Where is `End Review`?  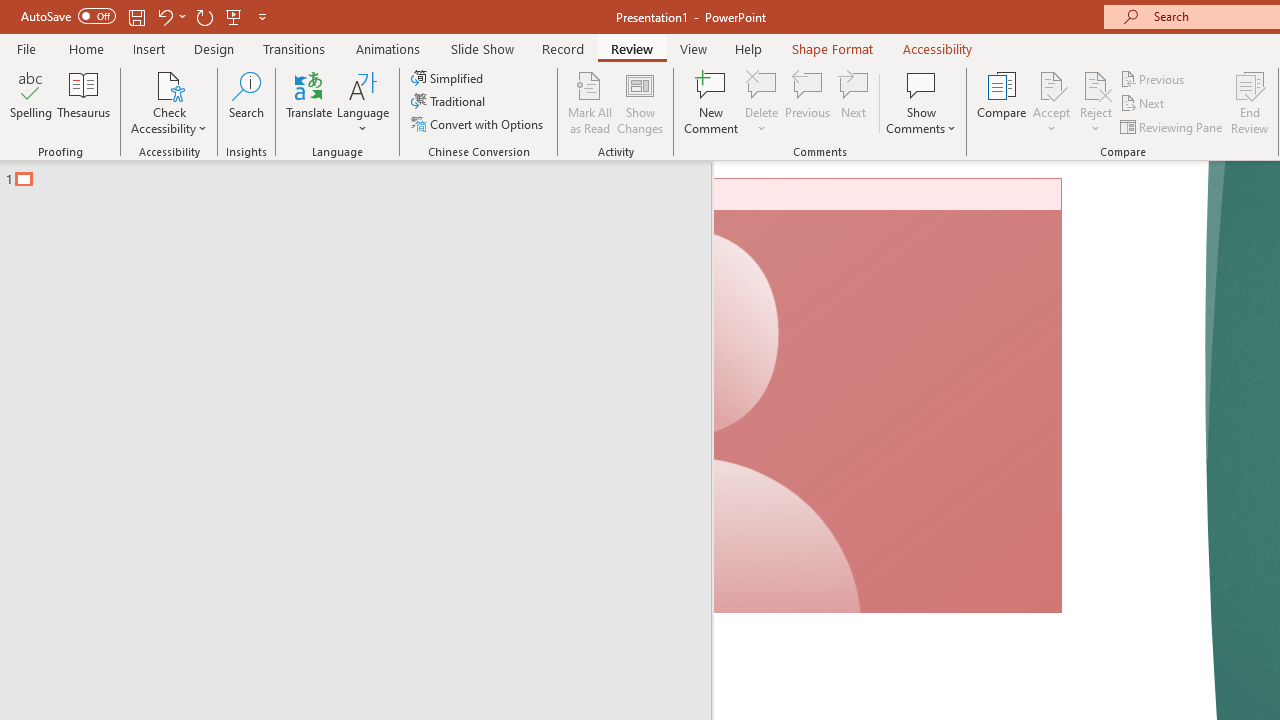 End Review is located at coordinates (1250, 102).